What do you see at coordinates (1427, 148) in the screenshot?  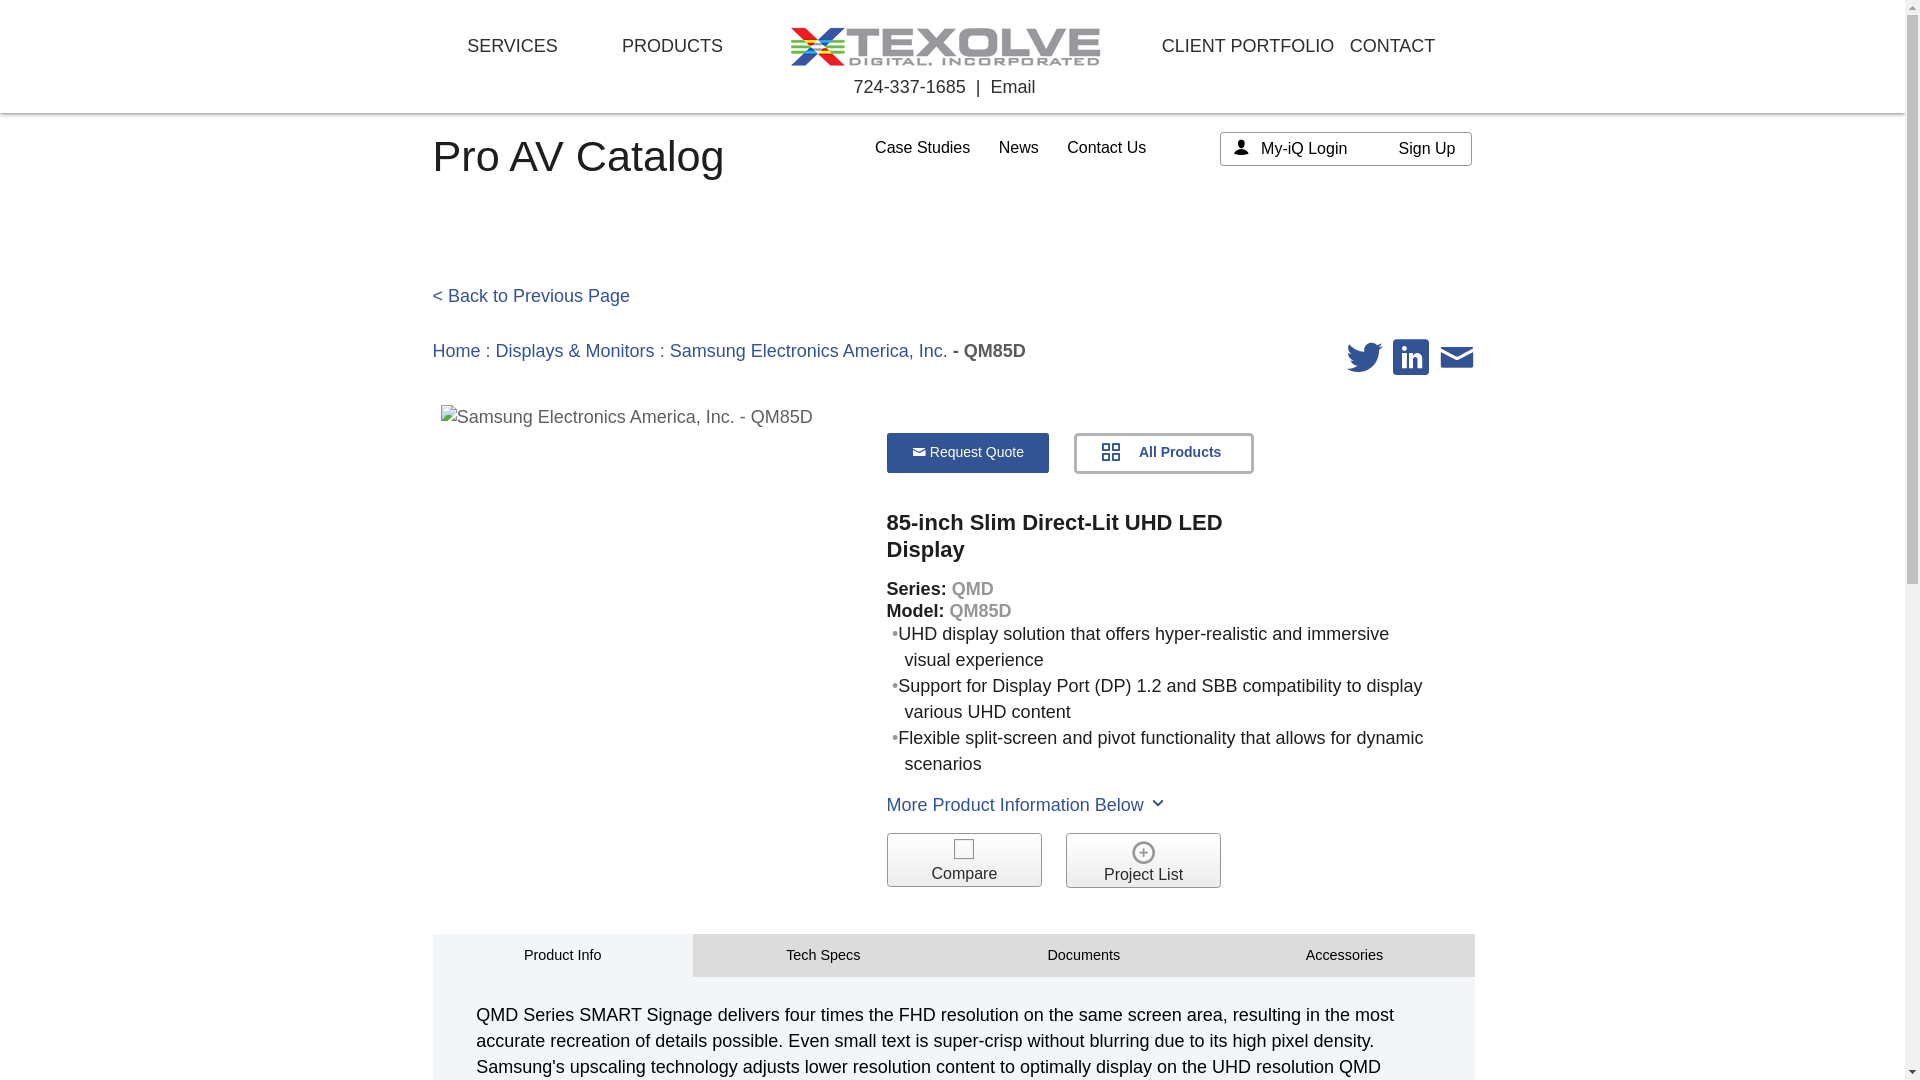 I see `Sign Up` at bounding box center [1427, 148].